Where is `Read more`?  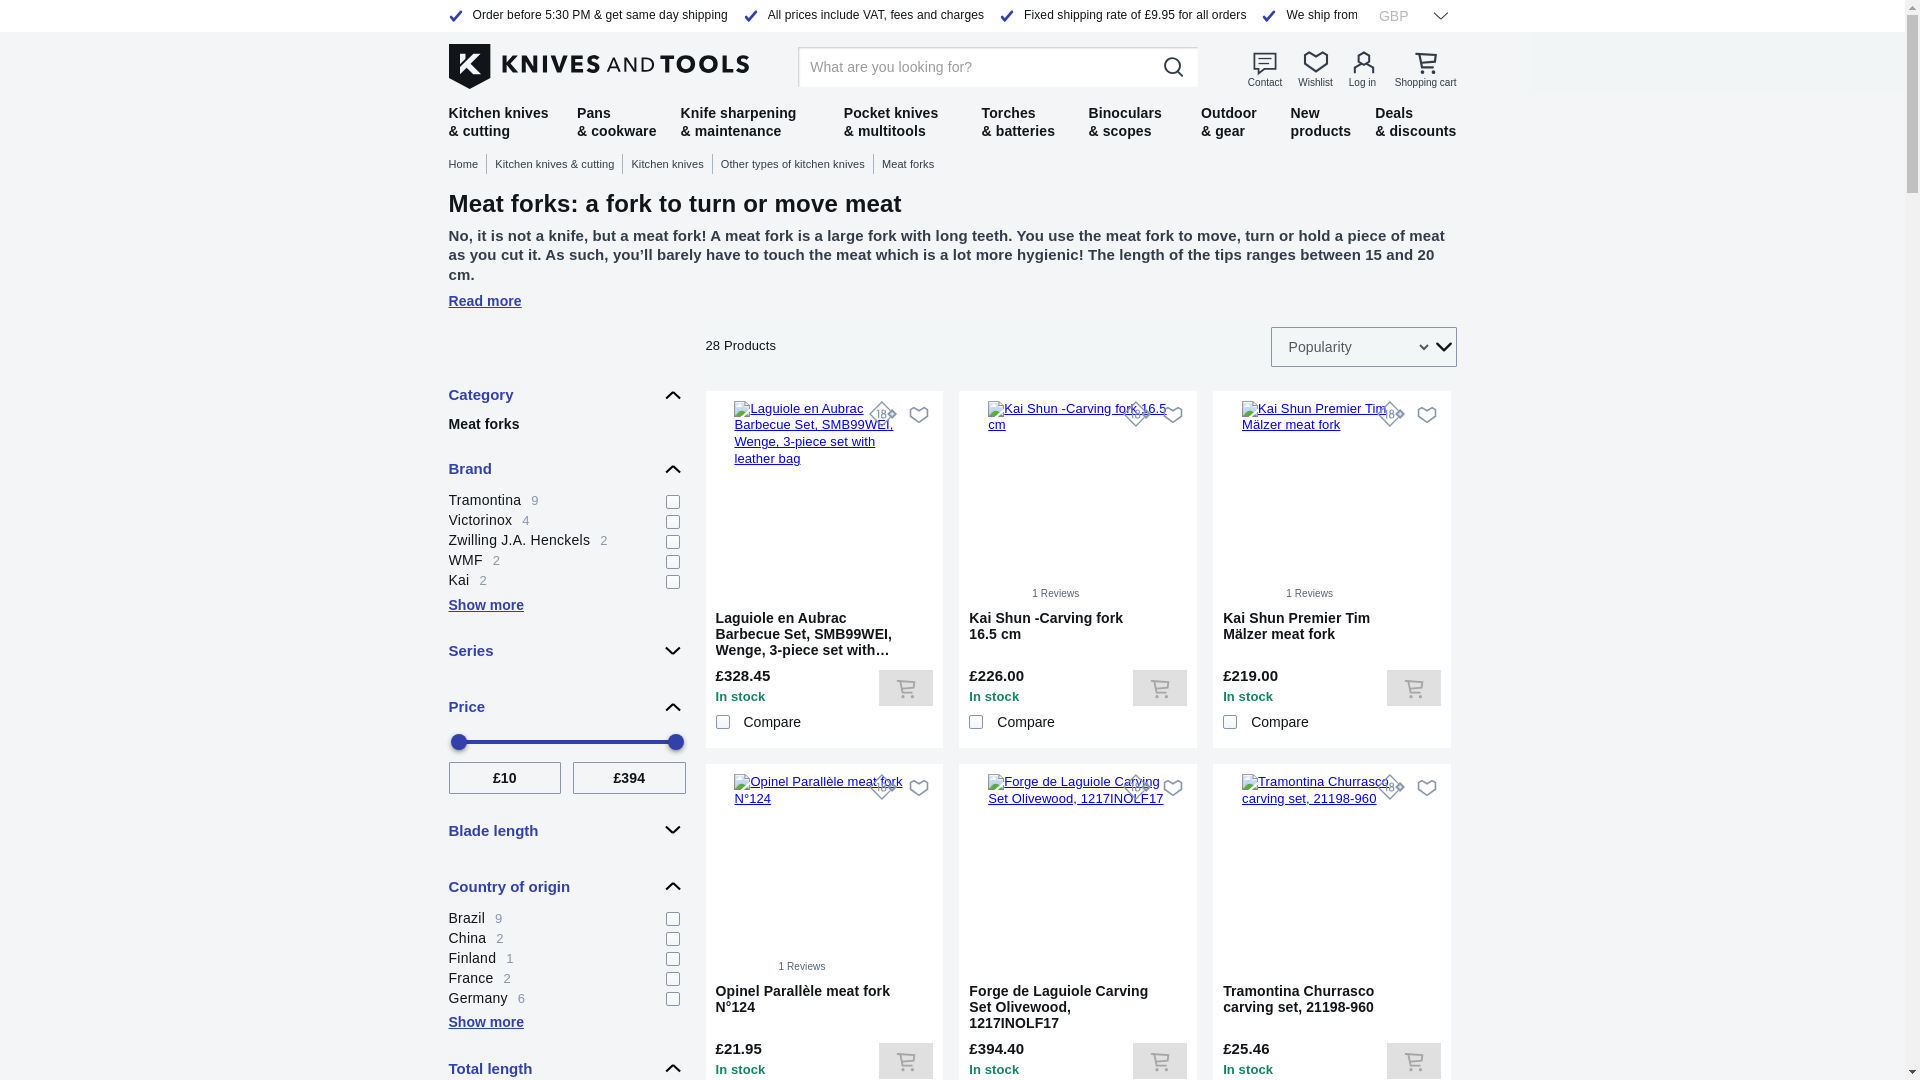 Read more is located at coordinates (566, 518).